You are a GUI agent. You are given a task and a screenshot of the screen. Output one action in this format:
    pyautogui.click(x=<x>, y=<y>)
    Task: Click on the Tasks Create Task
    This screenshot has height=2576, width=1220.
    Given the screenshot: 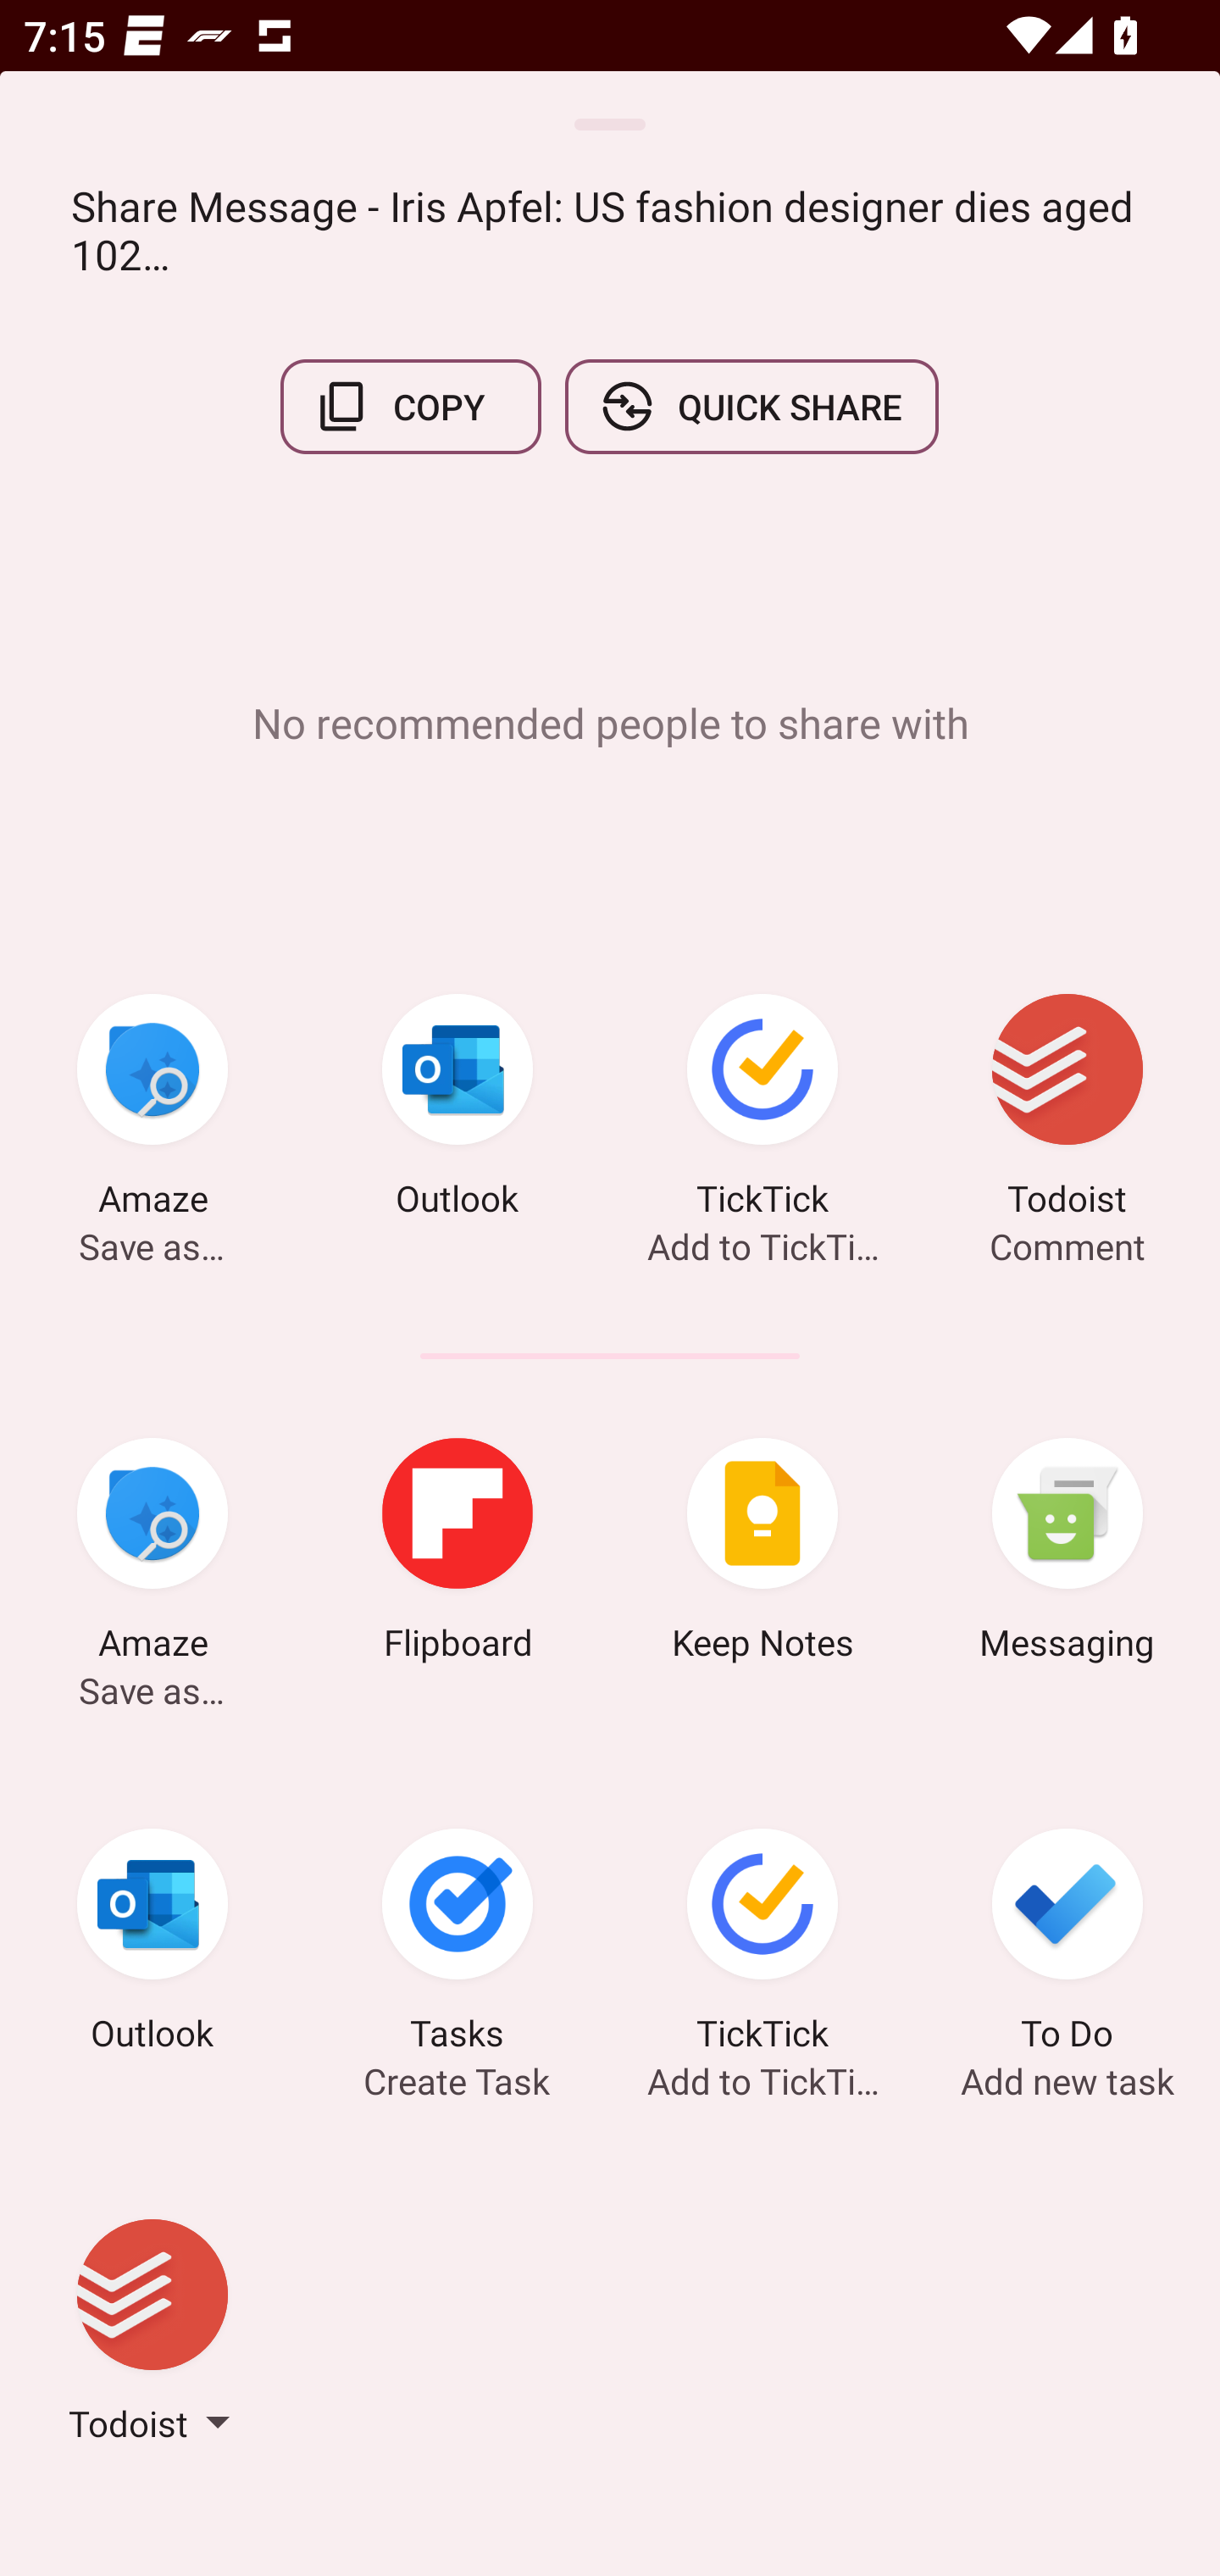 What is the action you would take?
    pyautogui.click(x=457, y=1945)
    